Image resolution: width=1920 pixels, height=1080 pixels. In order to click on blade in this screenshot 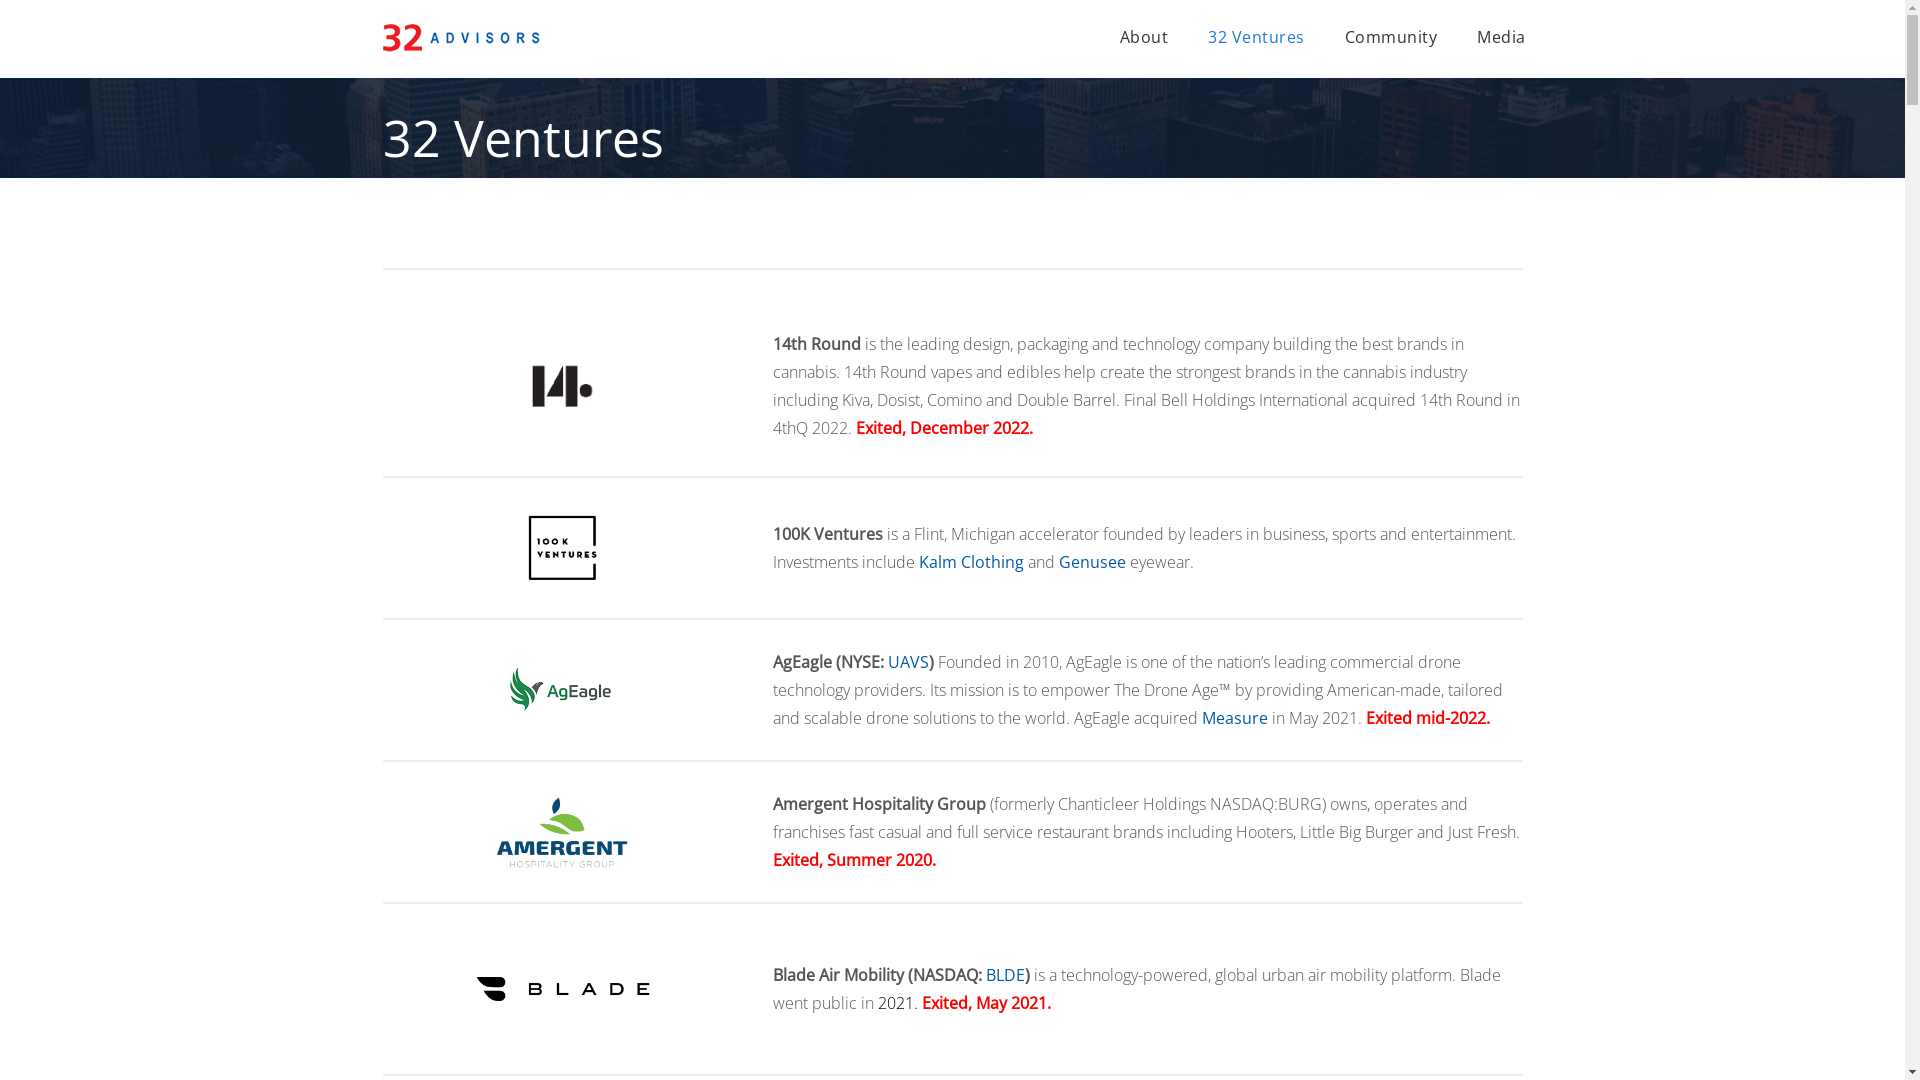, I will do `click(562, 989)`.